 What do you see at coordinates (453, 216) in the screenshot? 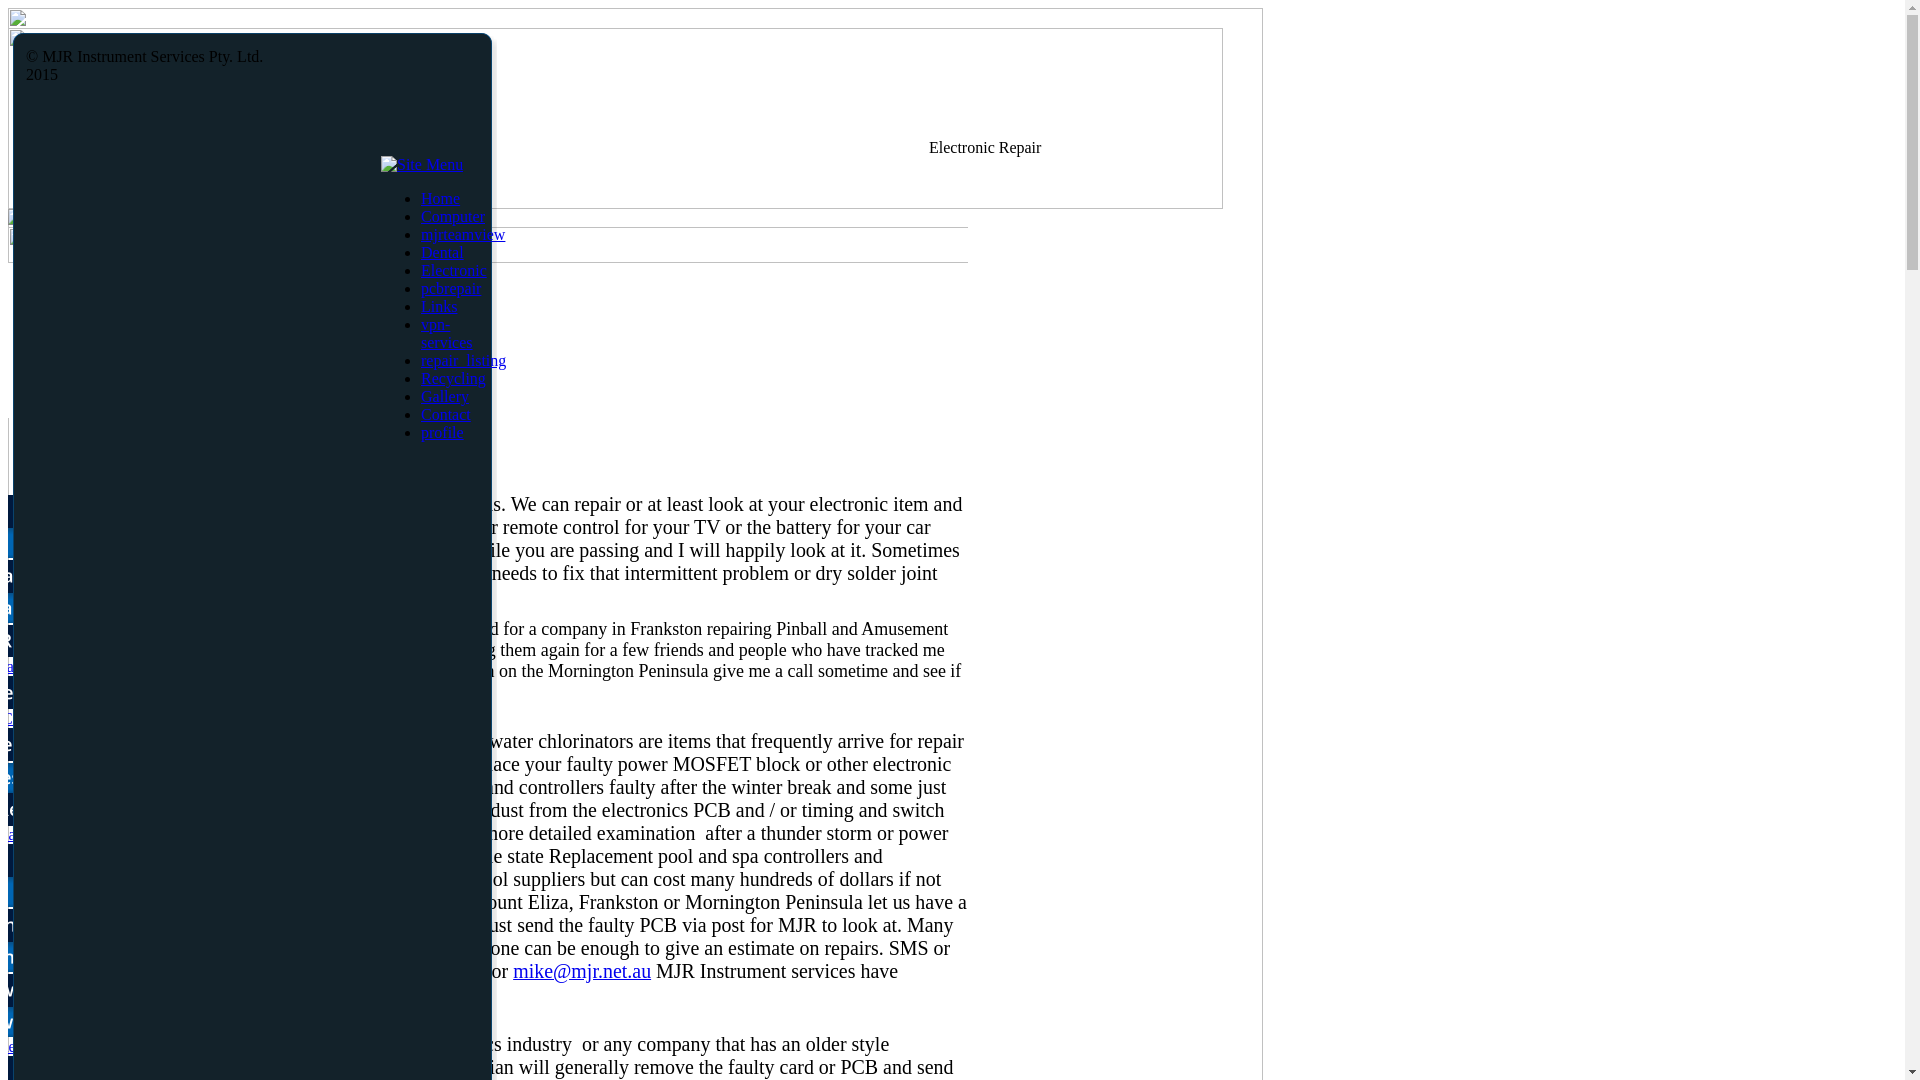
I see `Computer` at bounding box center [453, 216].